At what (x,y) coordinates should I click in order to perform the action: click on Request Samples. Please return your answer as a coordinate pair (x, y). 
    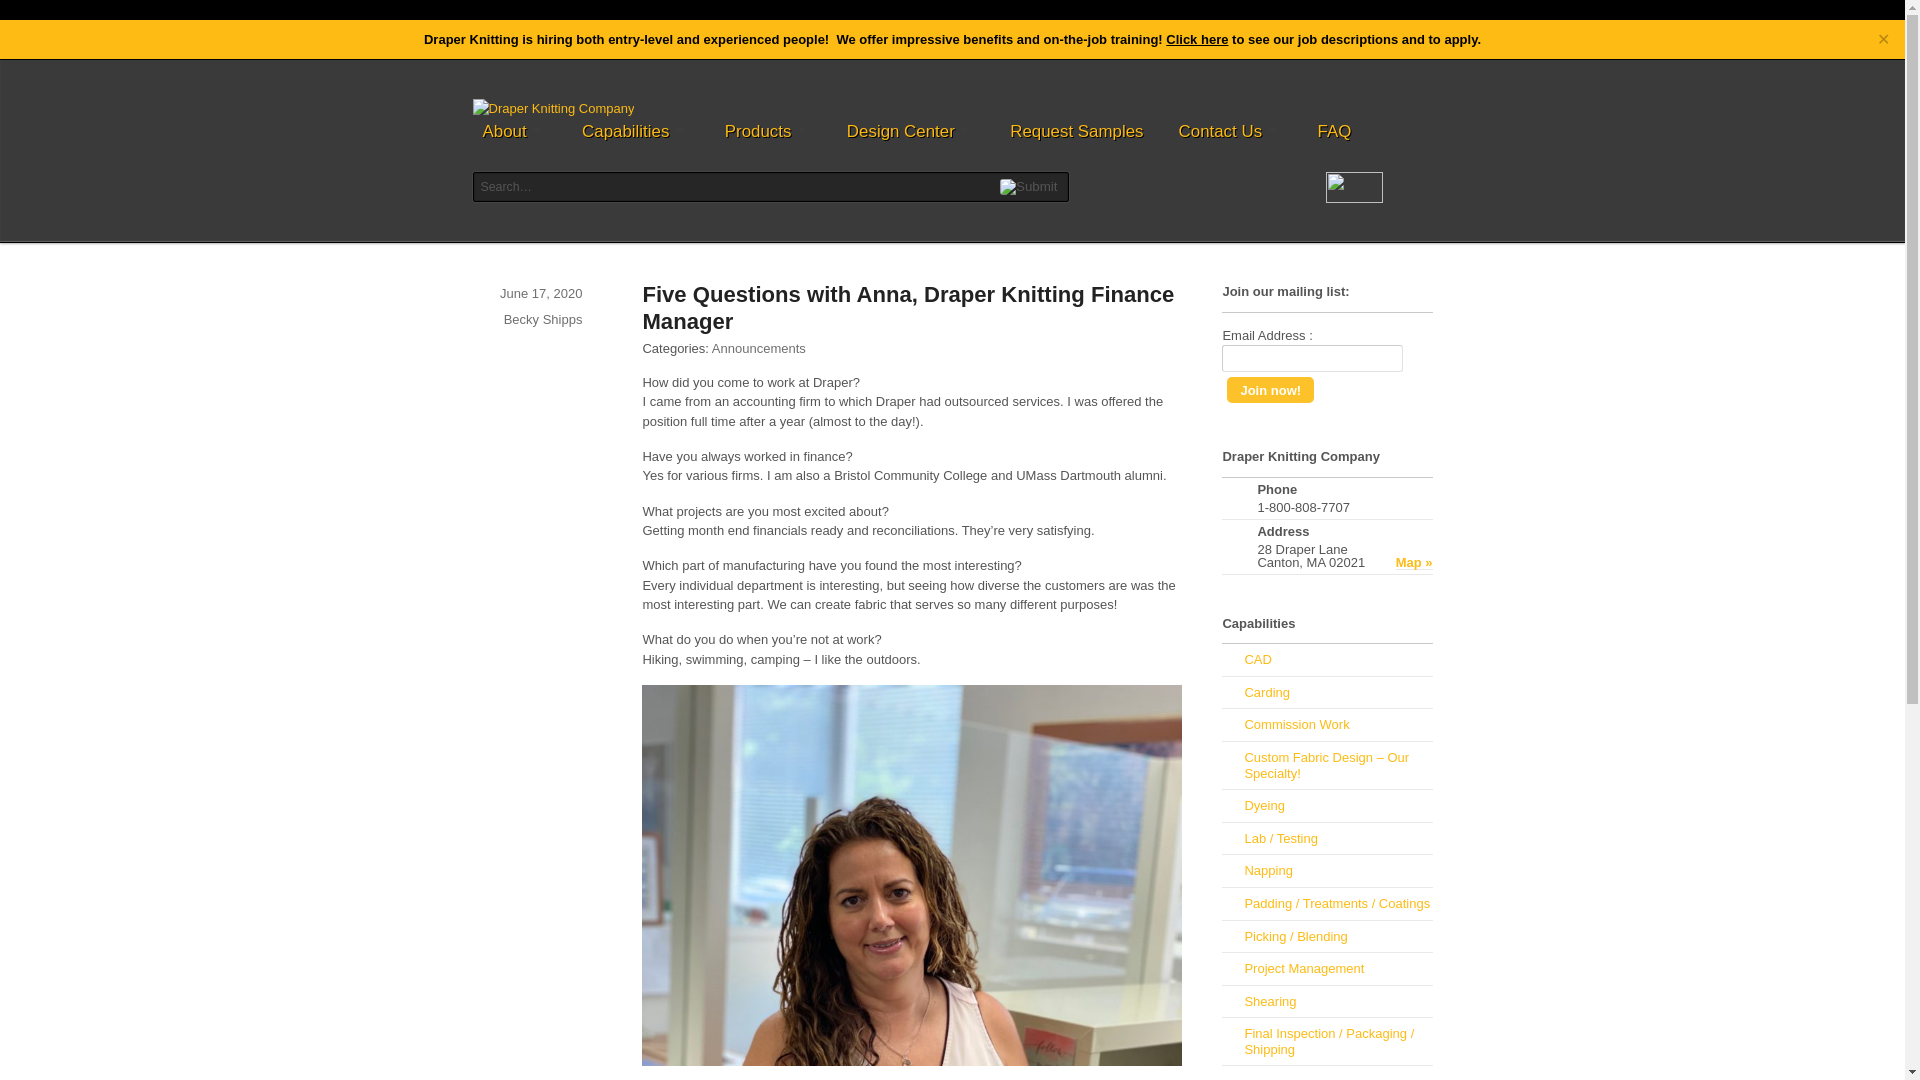
    Looking at the image, I should click on (1076, 131).